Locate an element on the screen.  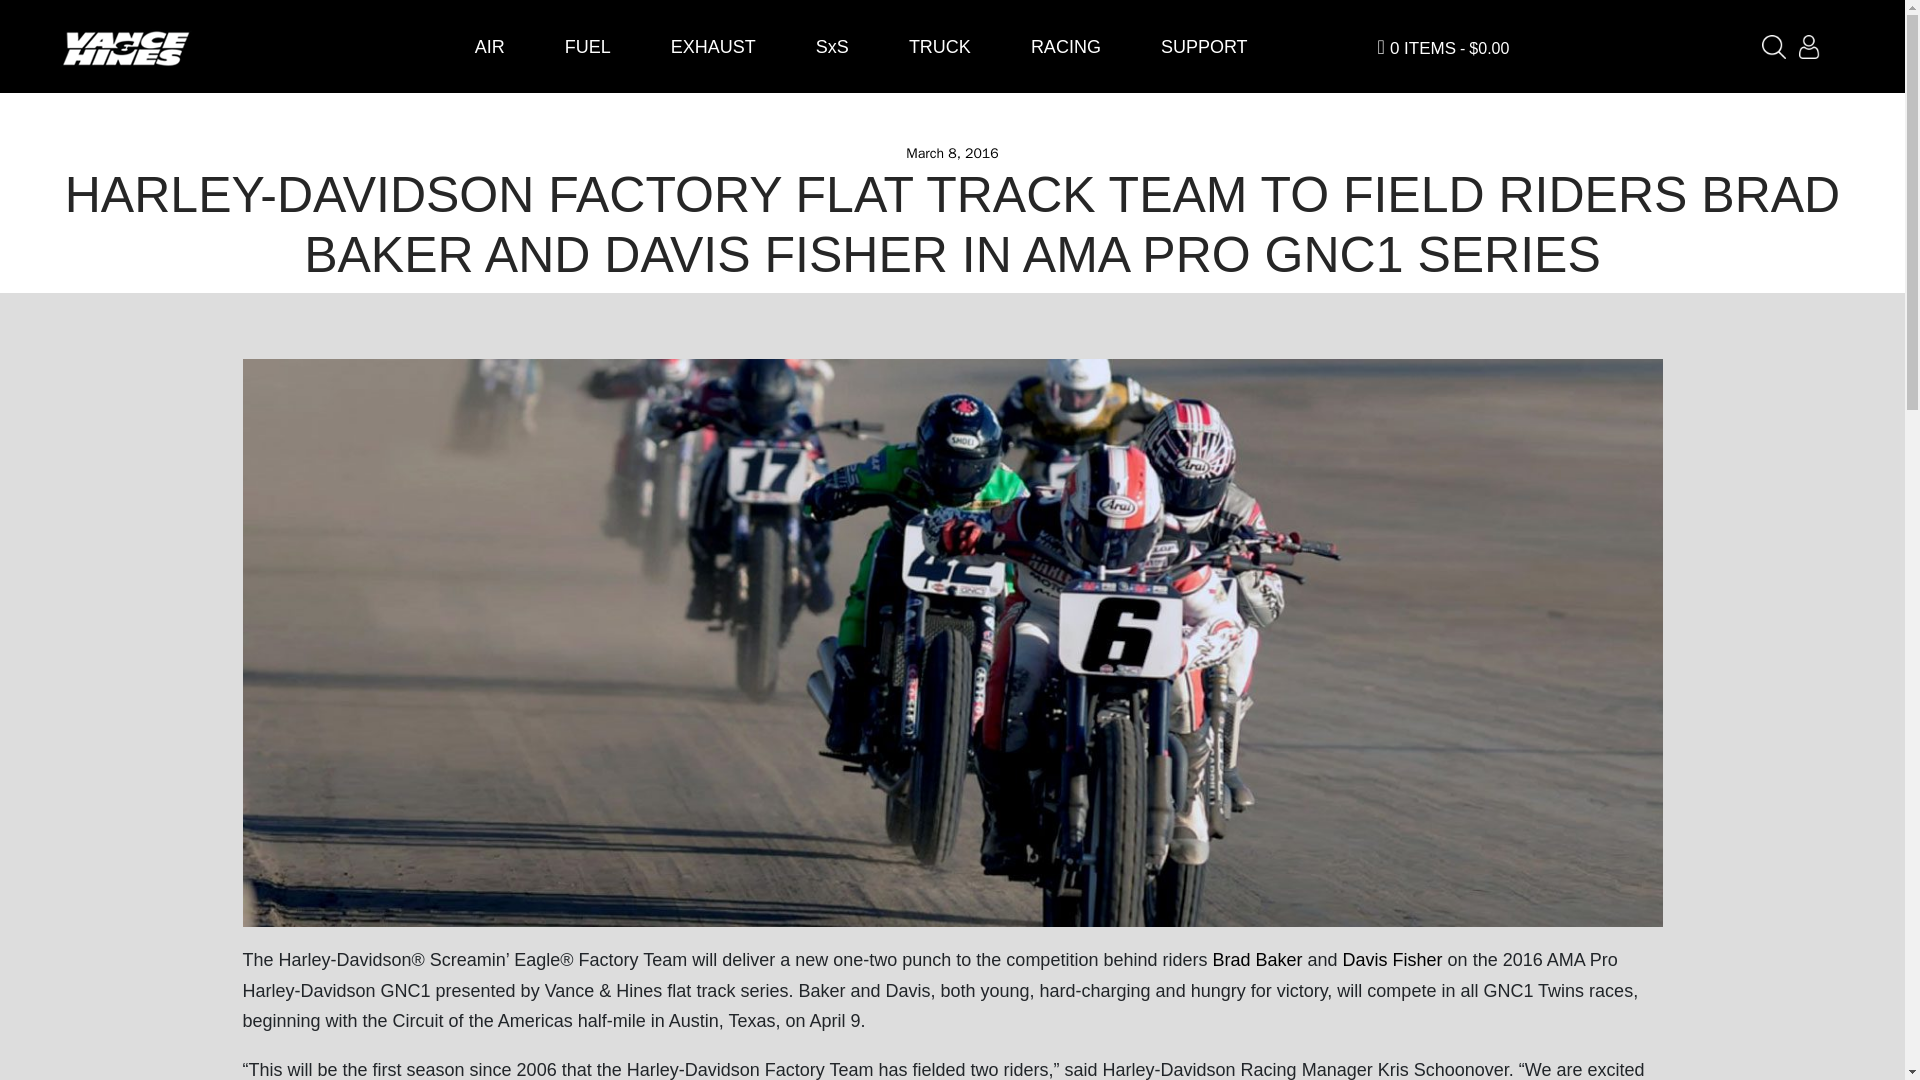
AIR is located at coordinates (490, 46).